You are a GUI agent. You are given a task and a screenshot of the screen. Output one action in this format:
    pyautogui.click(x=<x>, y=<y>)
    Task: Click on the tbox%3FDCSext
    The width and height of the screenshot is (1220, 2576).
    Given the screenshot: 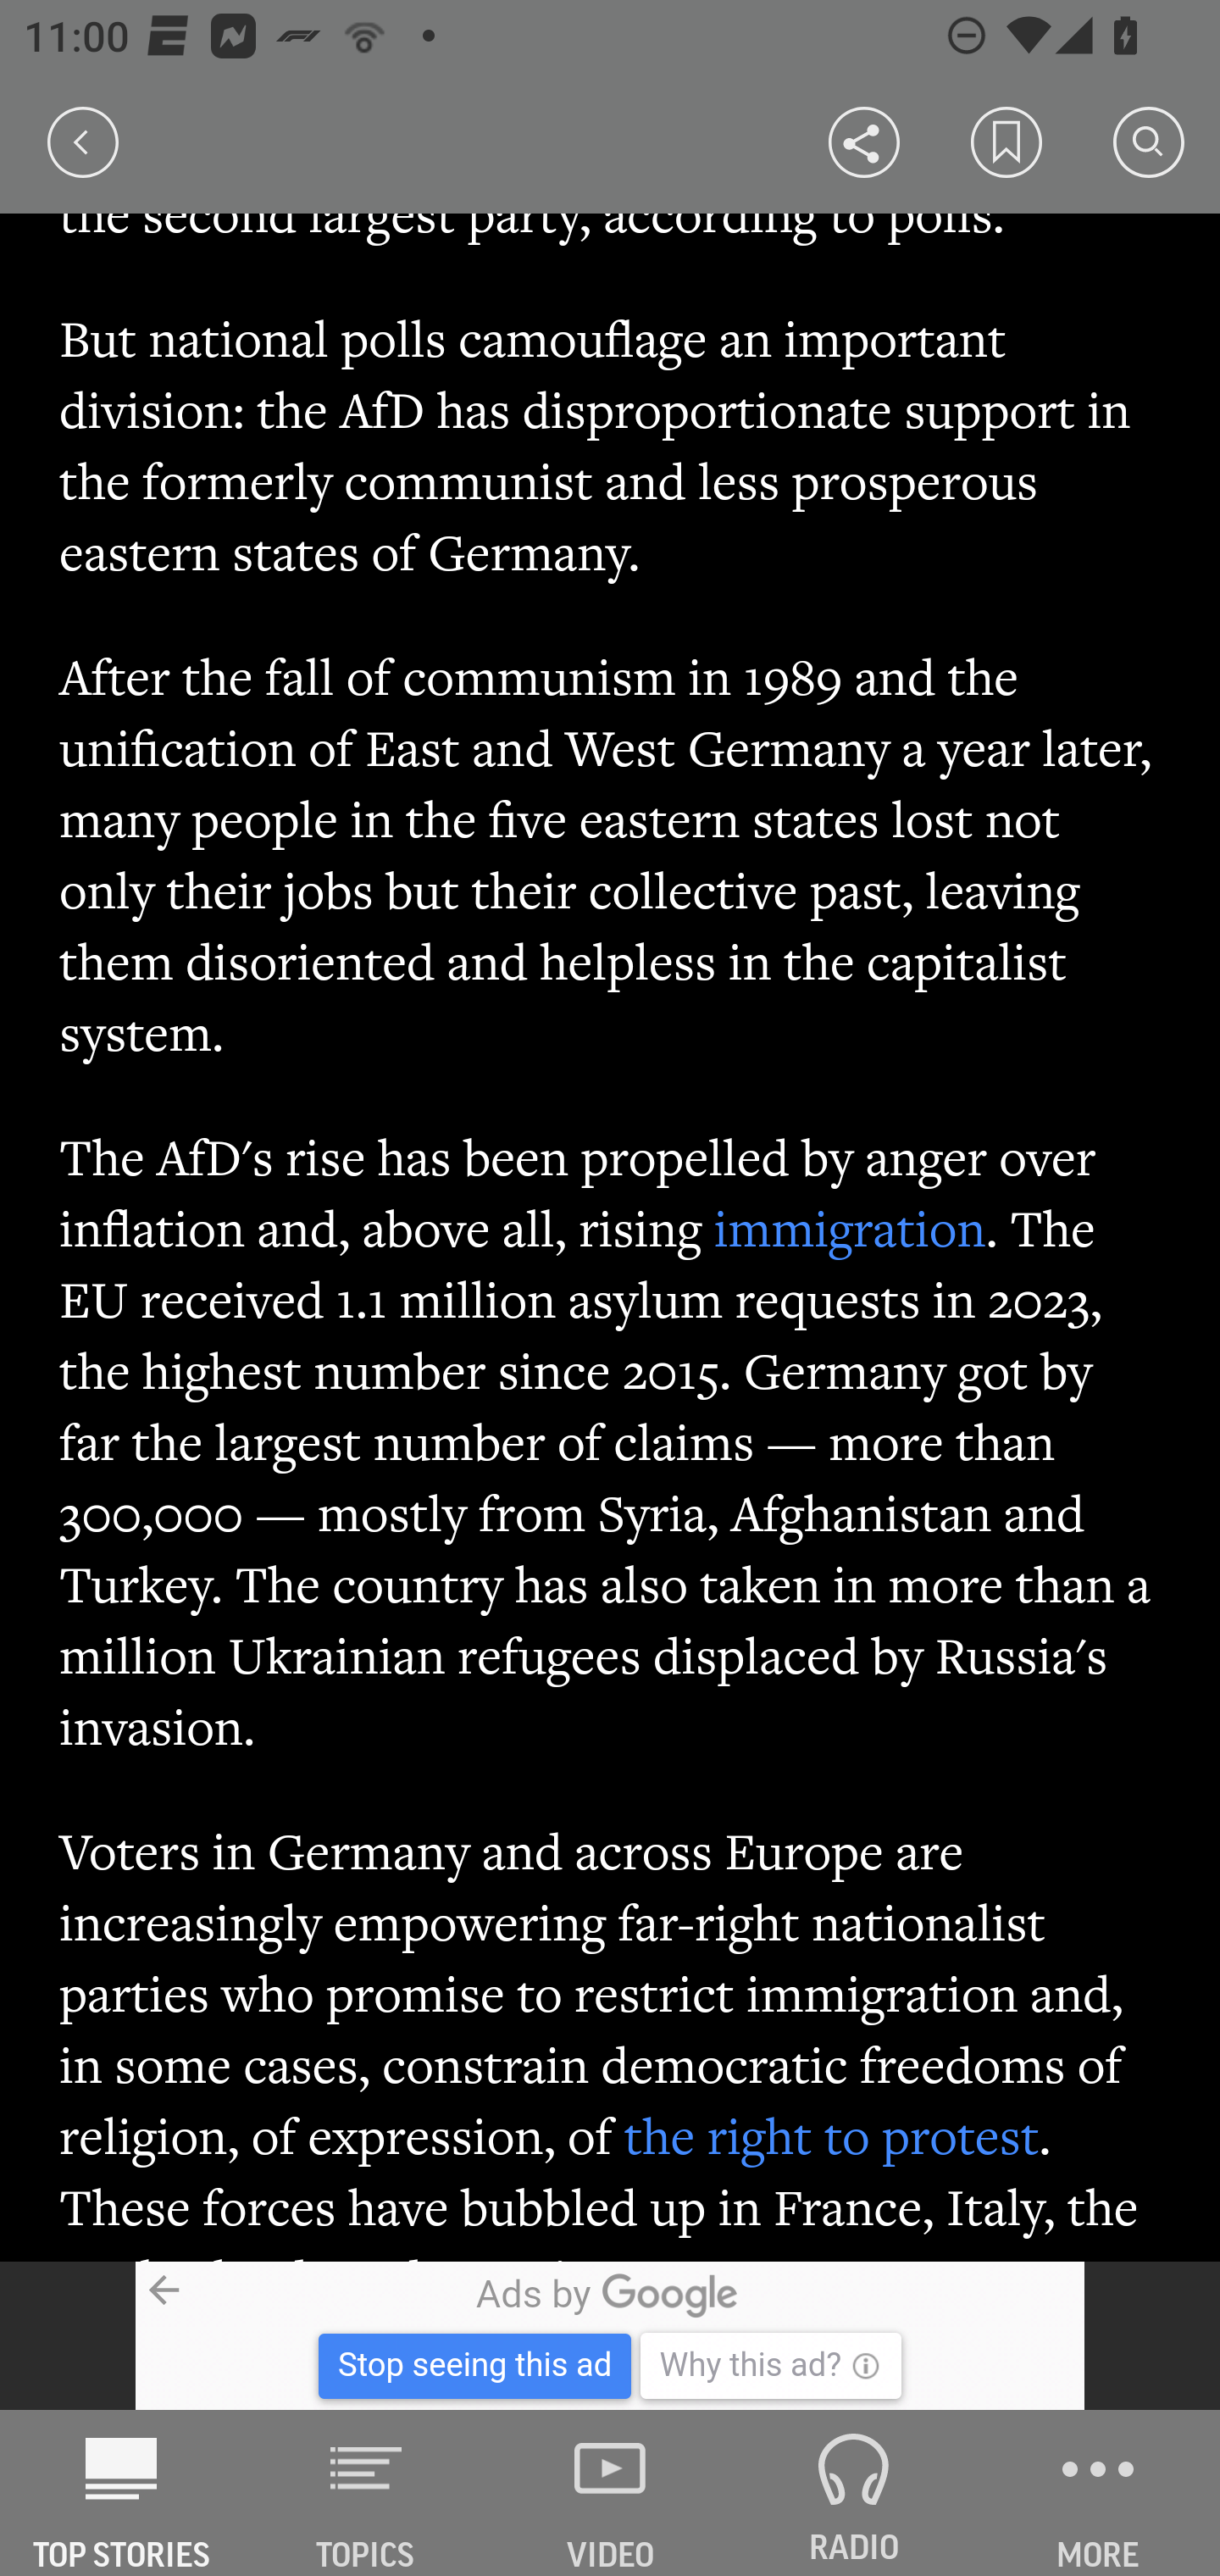 What is the action you would take?
    pyautogui.click(x=610, y=2336)
    